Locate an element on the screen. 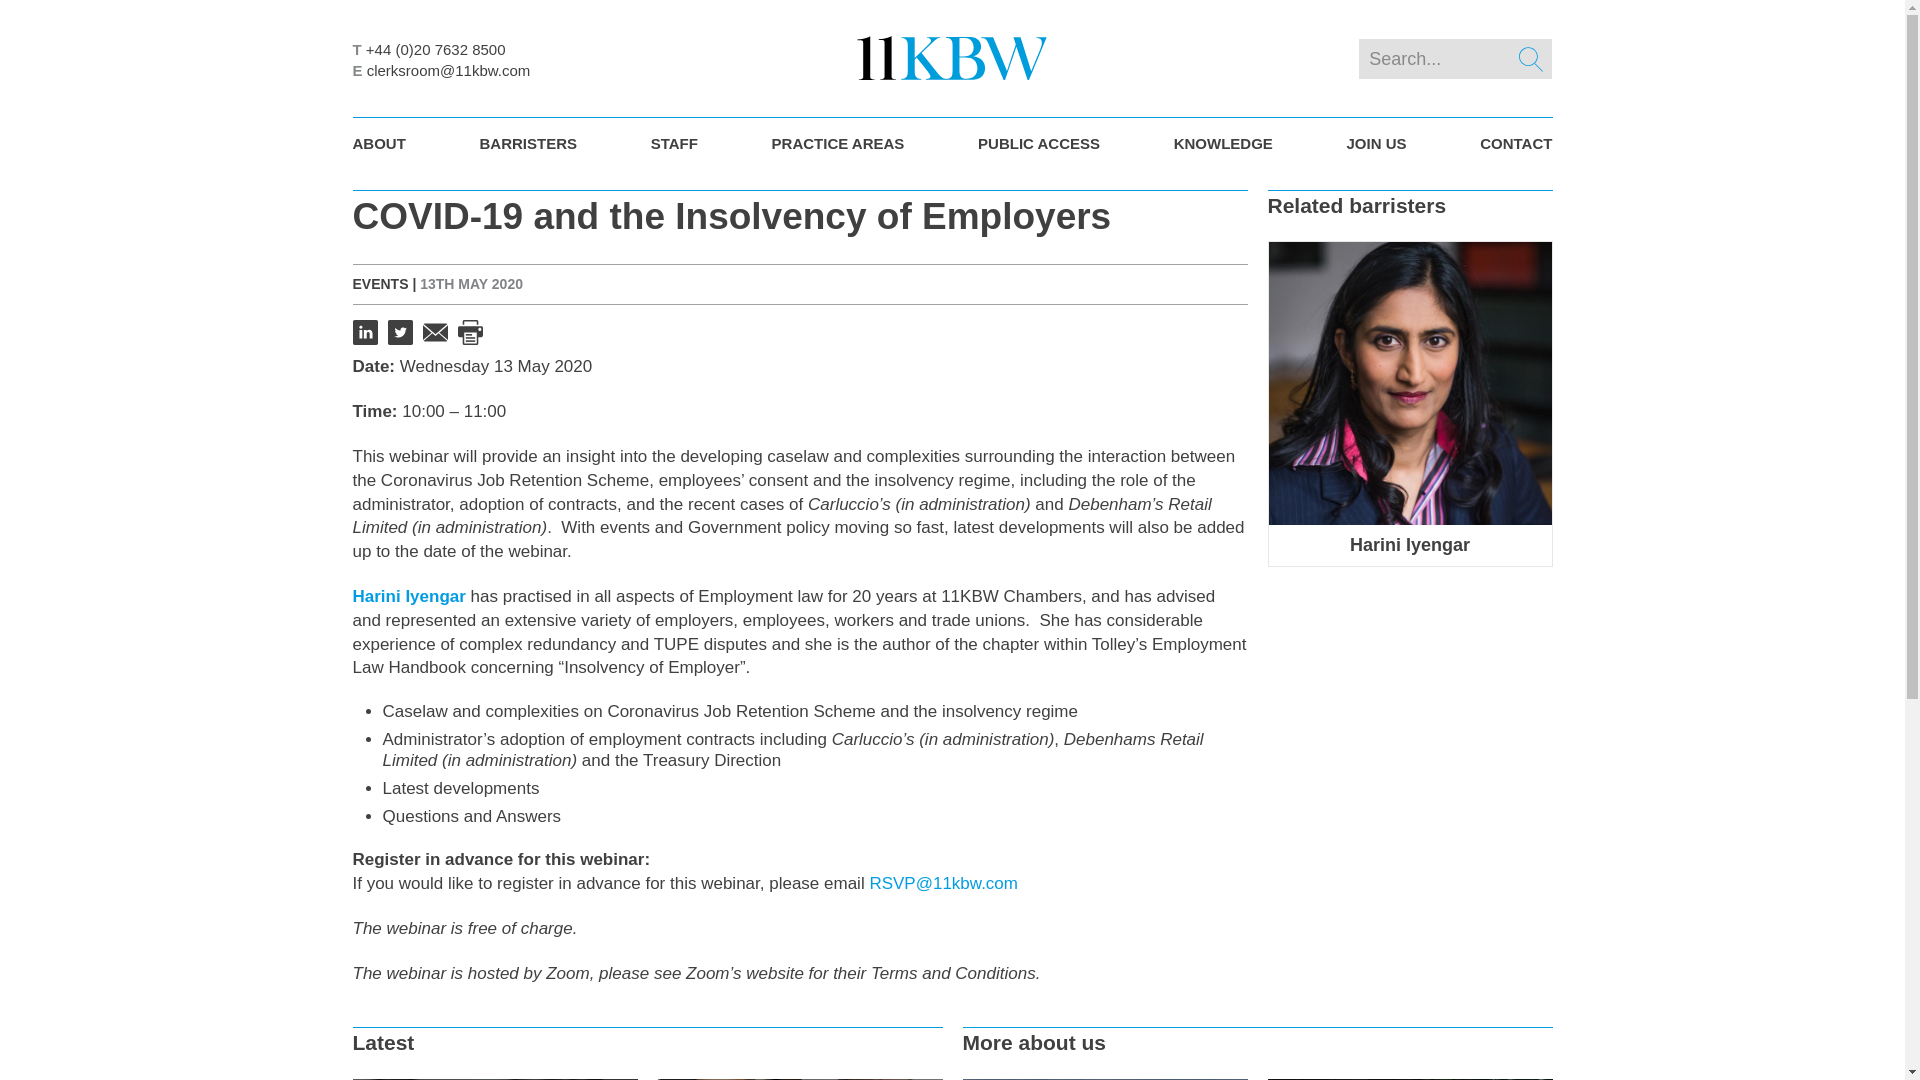 This screenshot has width=1920, height=1080. Go is located at coordinates (1531, 59).